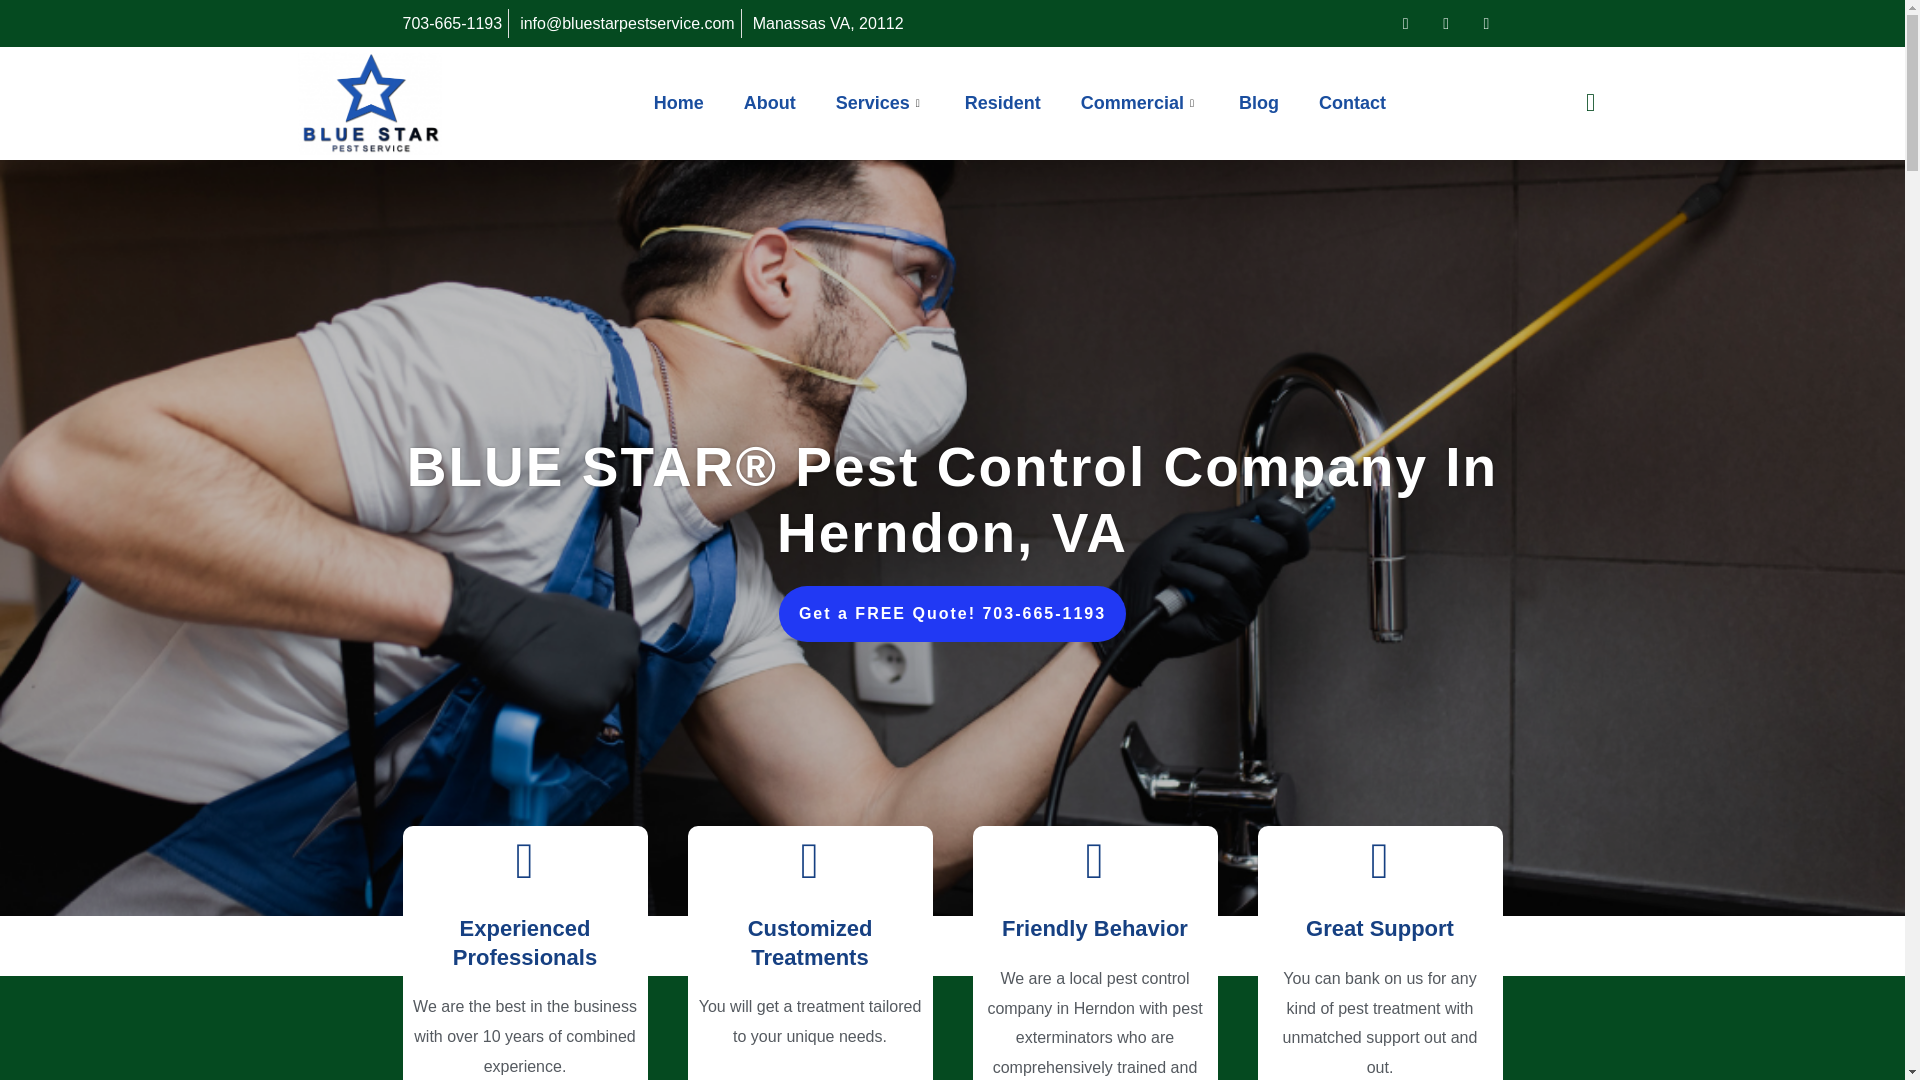  Describe the element at coordinates (1002, 102) in the screenshot. I see `Resident` at that location.